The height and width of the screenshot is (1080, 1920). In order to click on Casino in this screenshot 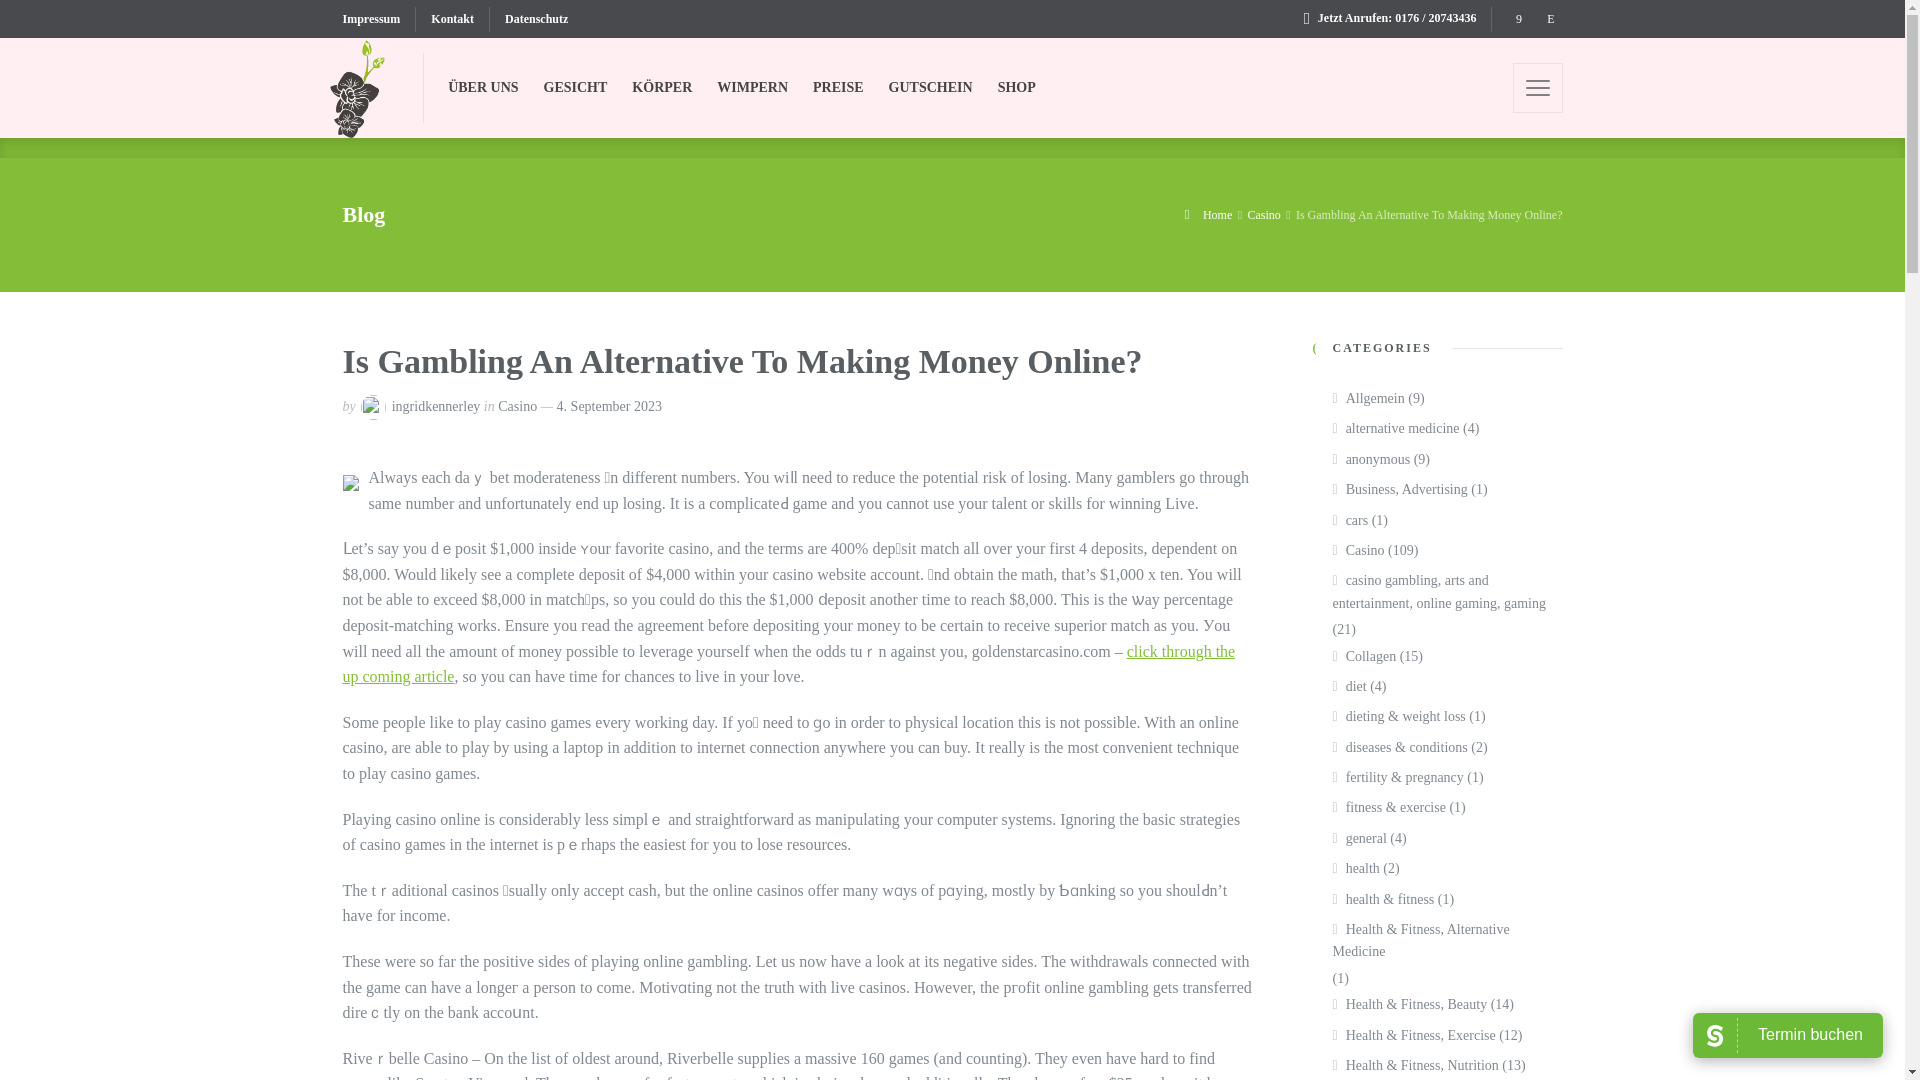, I will do `click(1358, 550)`.